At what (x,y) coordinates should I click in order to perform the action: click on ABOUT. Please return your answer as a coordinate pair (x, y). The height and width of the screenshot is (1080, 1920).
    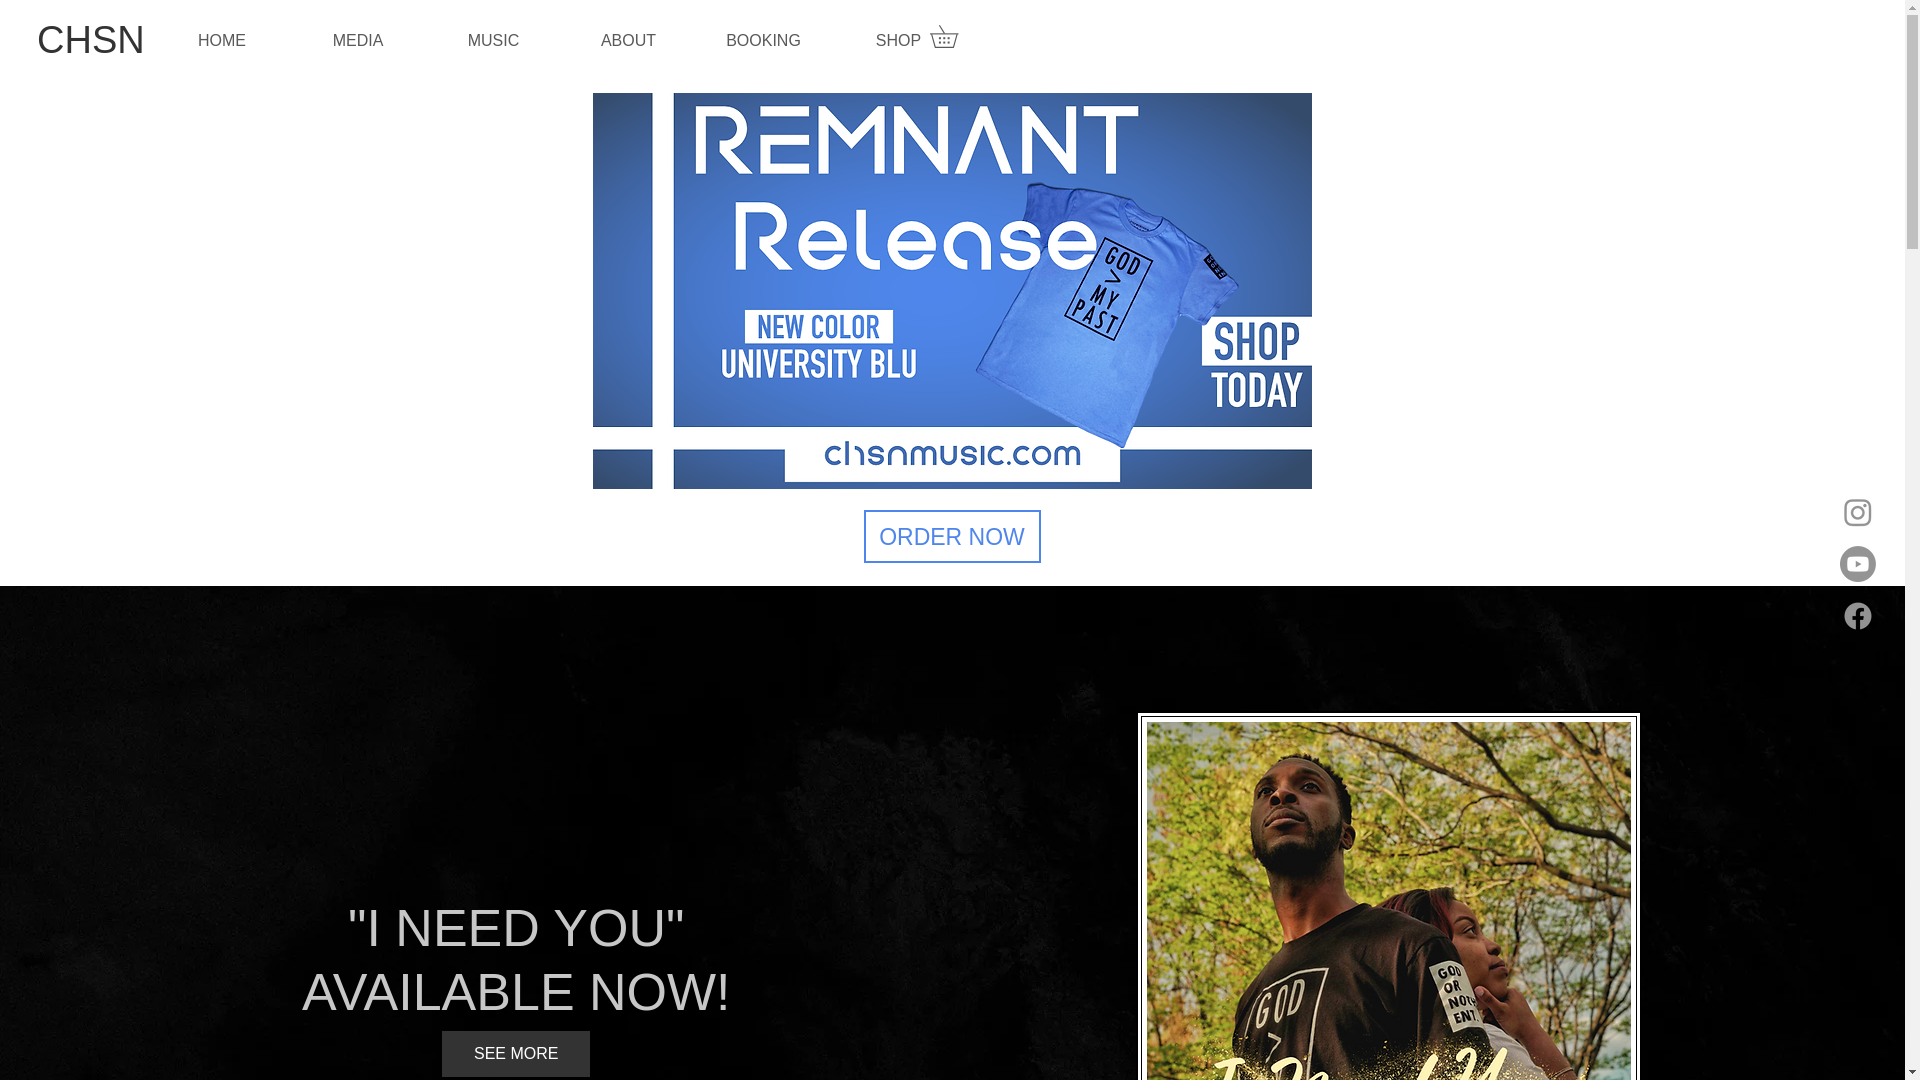
    Looking at the image, I should click on (628, 40).